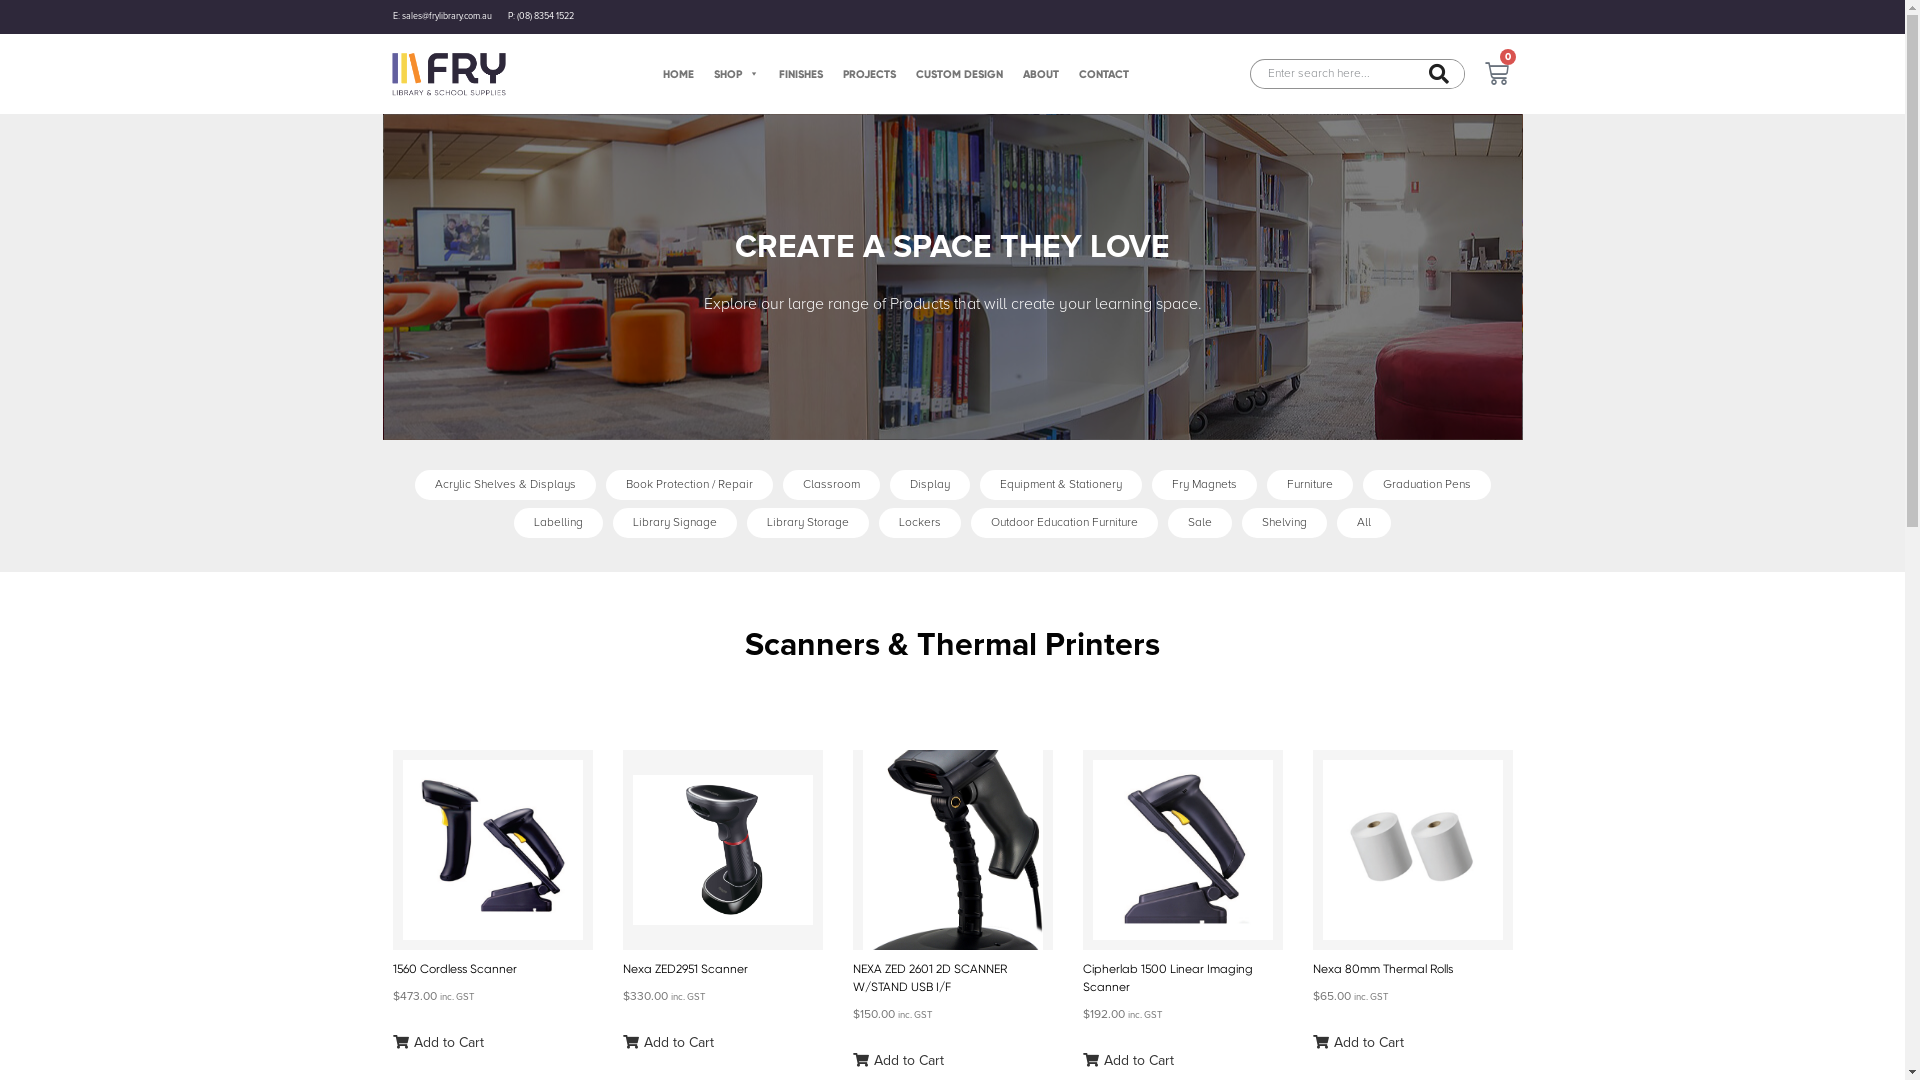  Describe the element at coordinates (1064, 522) in the screenshot. I see `Outdoor Education Furniture` at that location.